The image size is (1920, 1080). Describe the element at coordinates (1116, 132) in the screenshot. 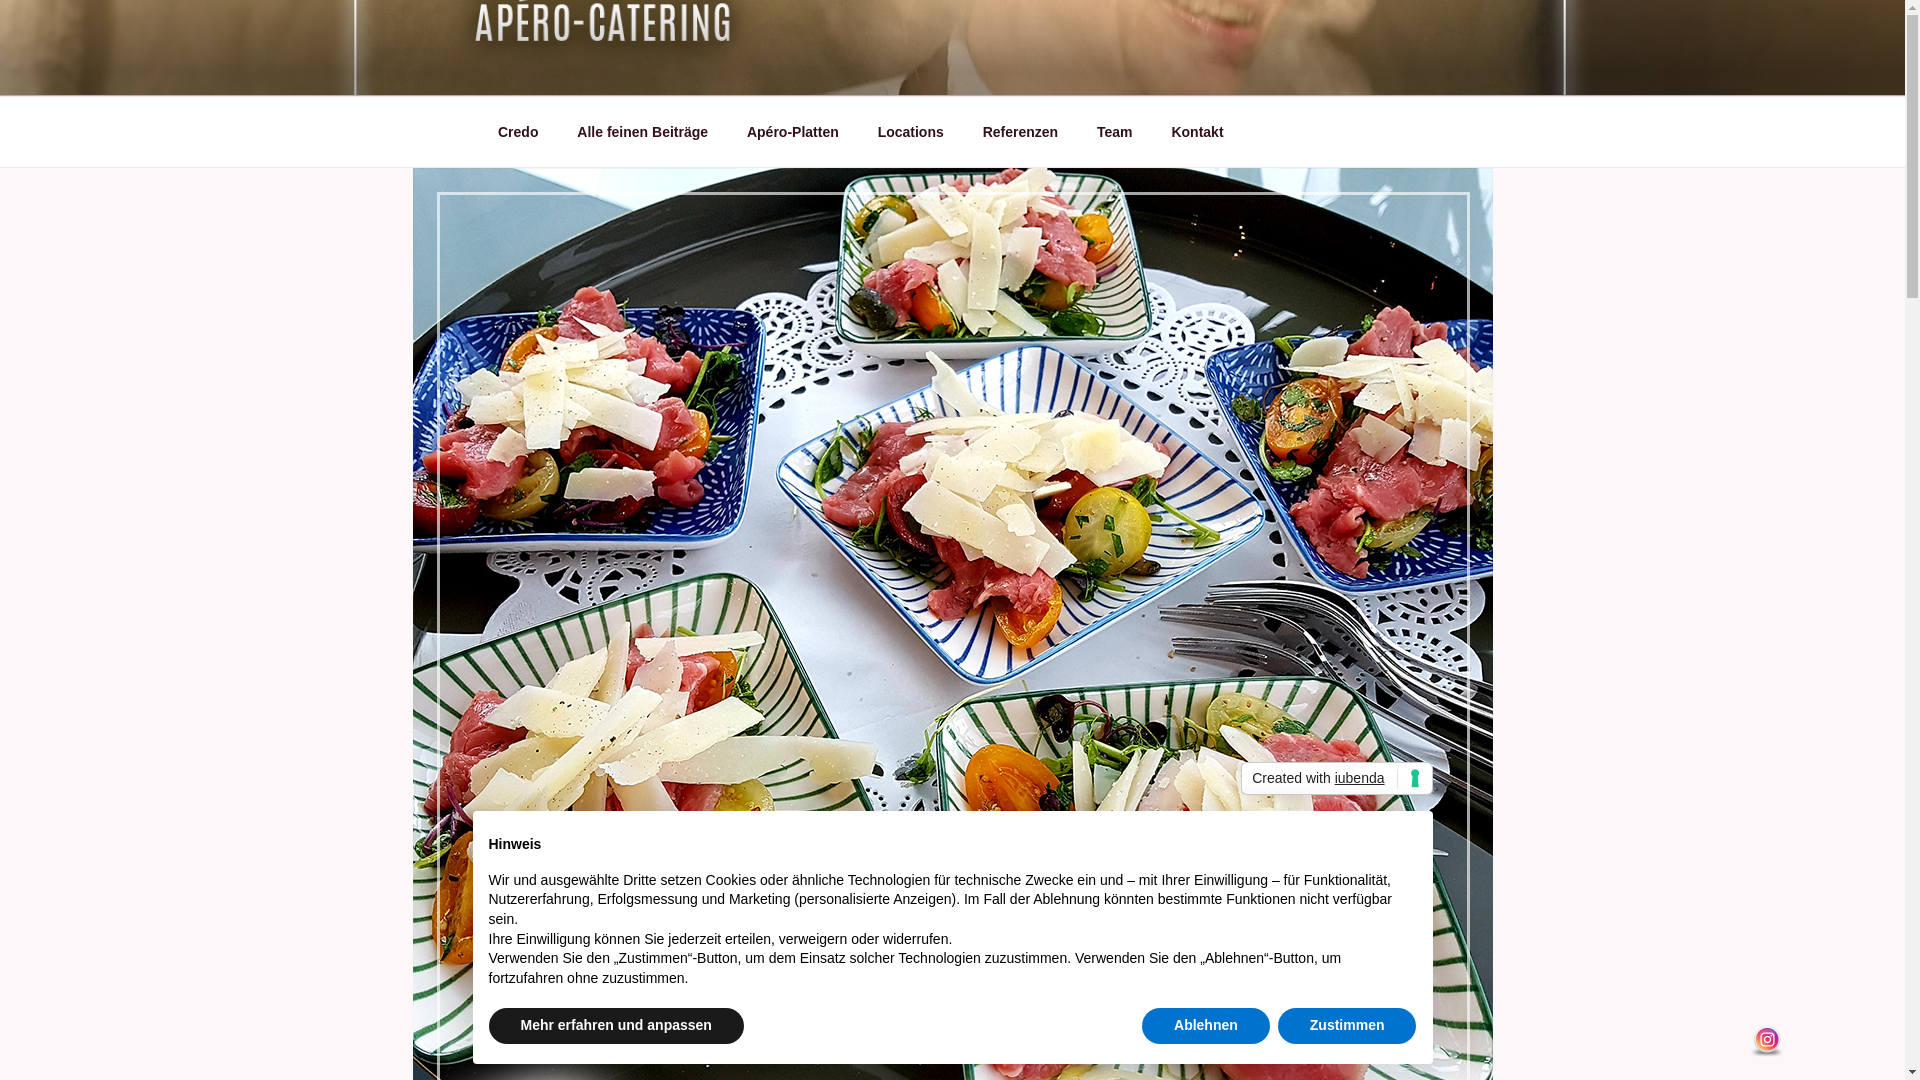

I see `Team` at that location.